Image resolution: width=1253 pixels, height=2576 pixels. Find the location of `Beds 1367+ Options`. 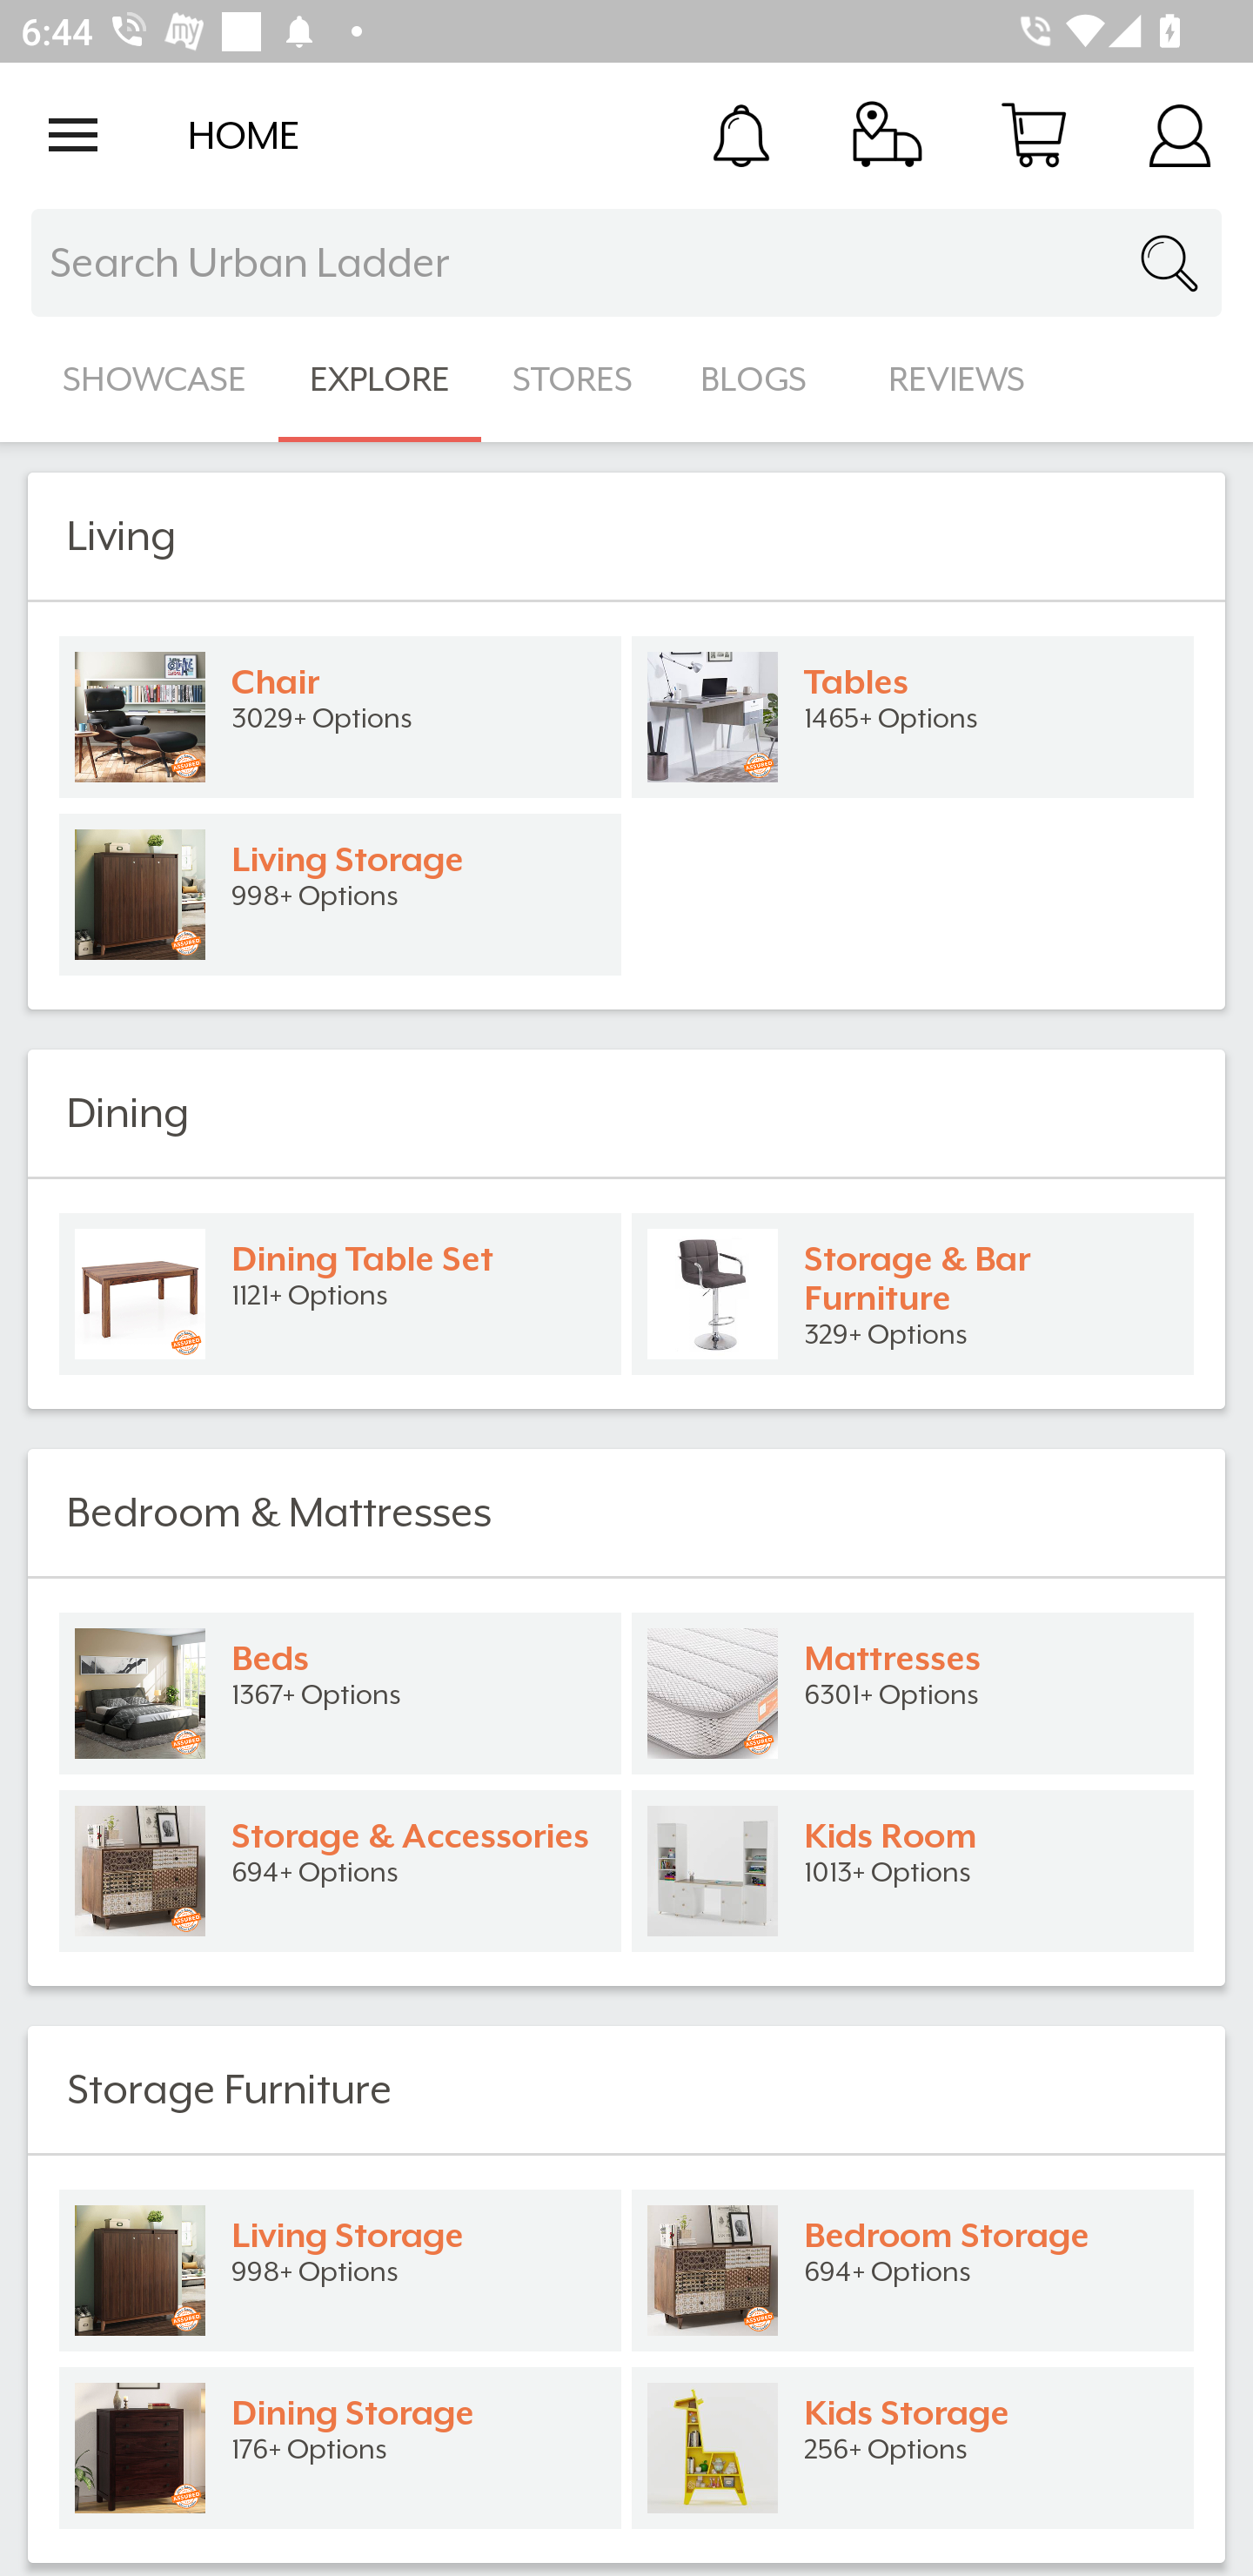

Beds 1367+ Options is located at coordinates (339, 1694).